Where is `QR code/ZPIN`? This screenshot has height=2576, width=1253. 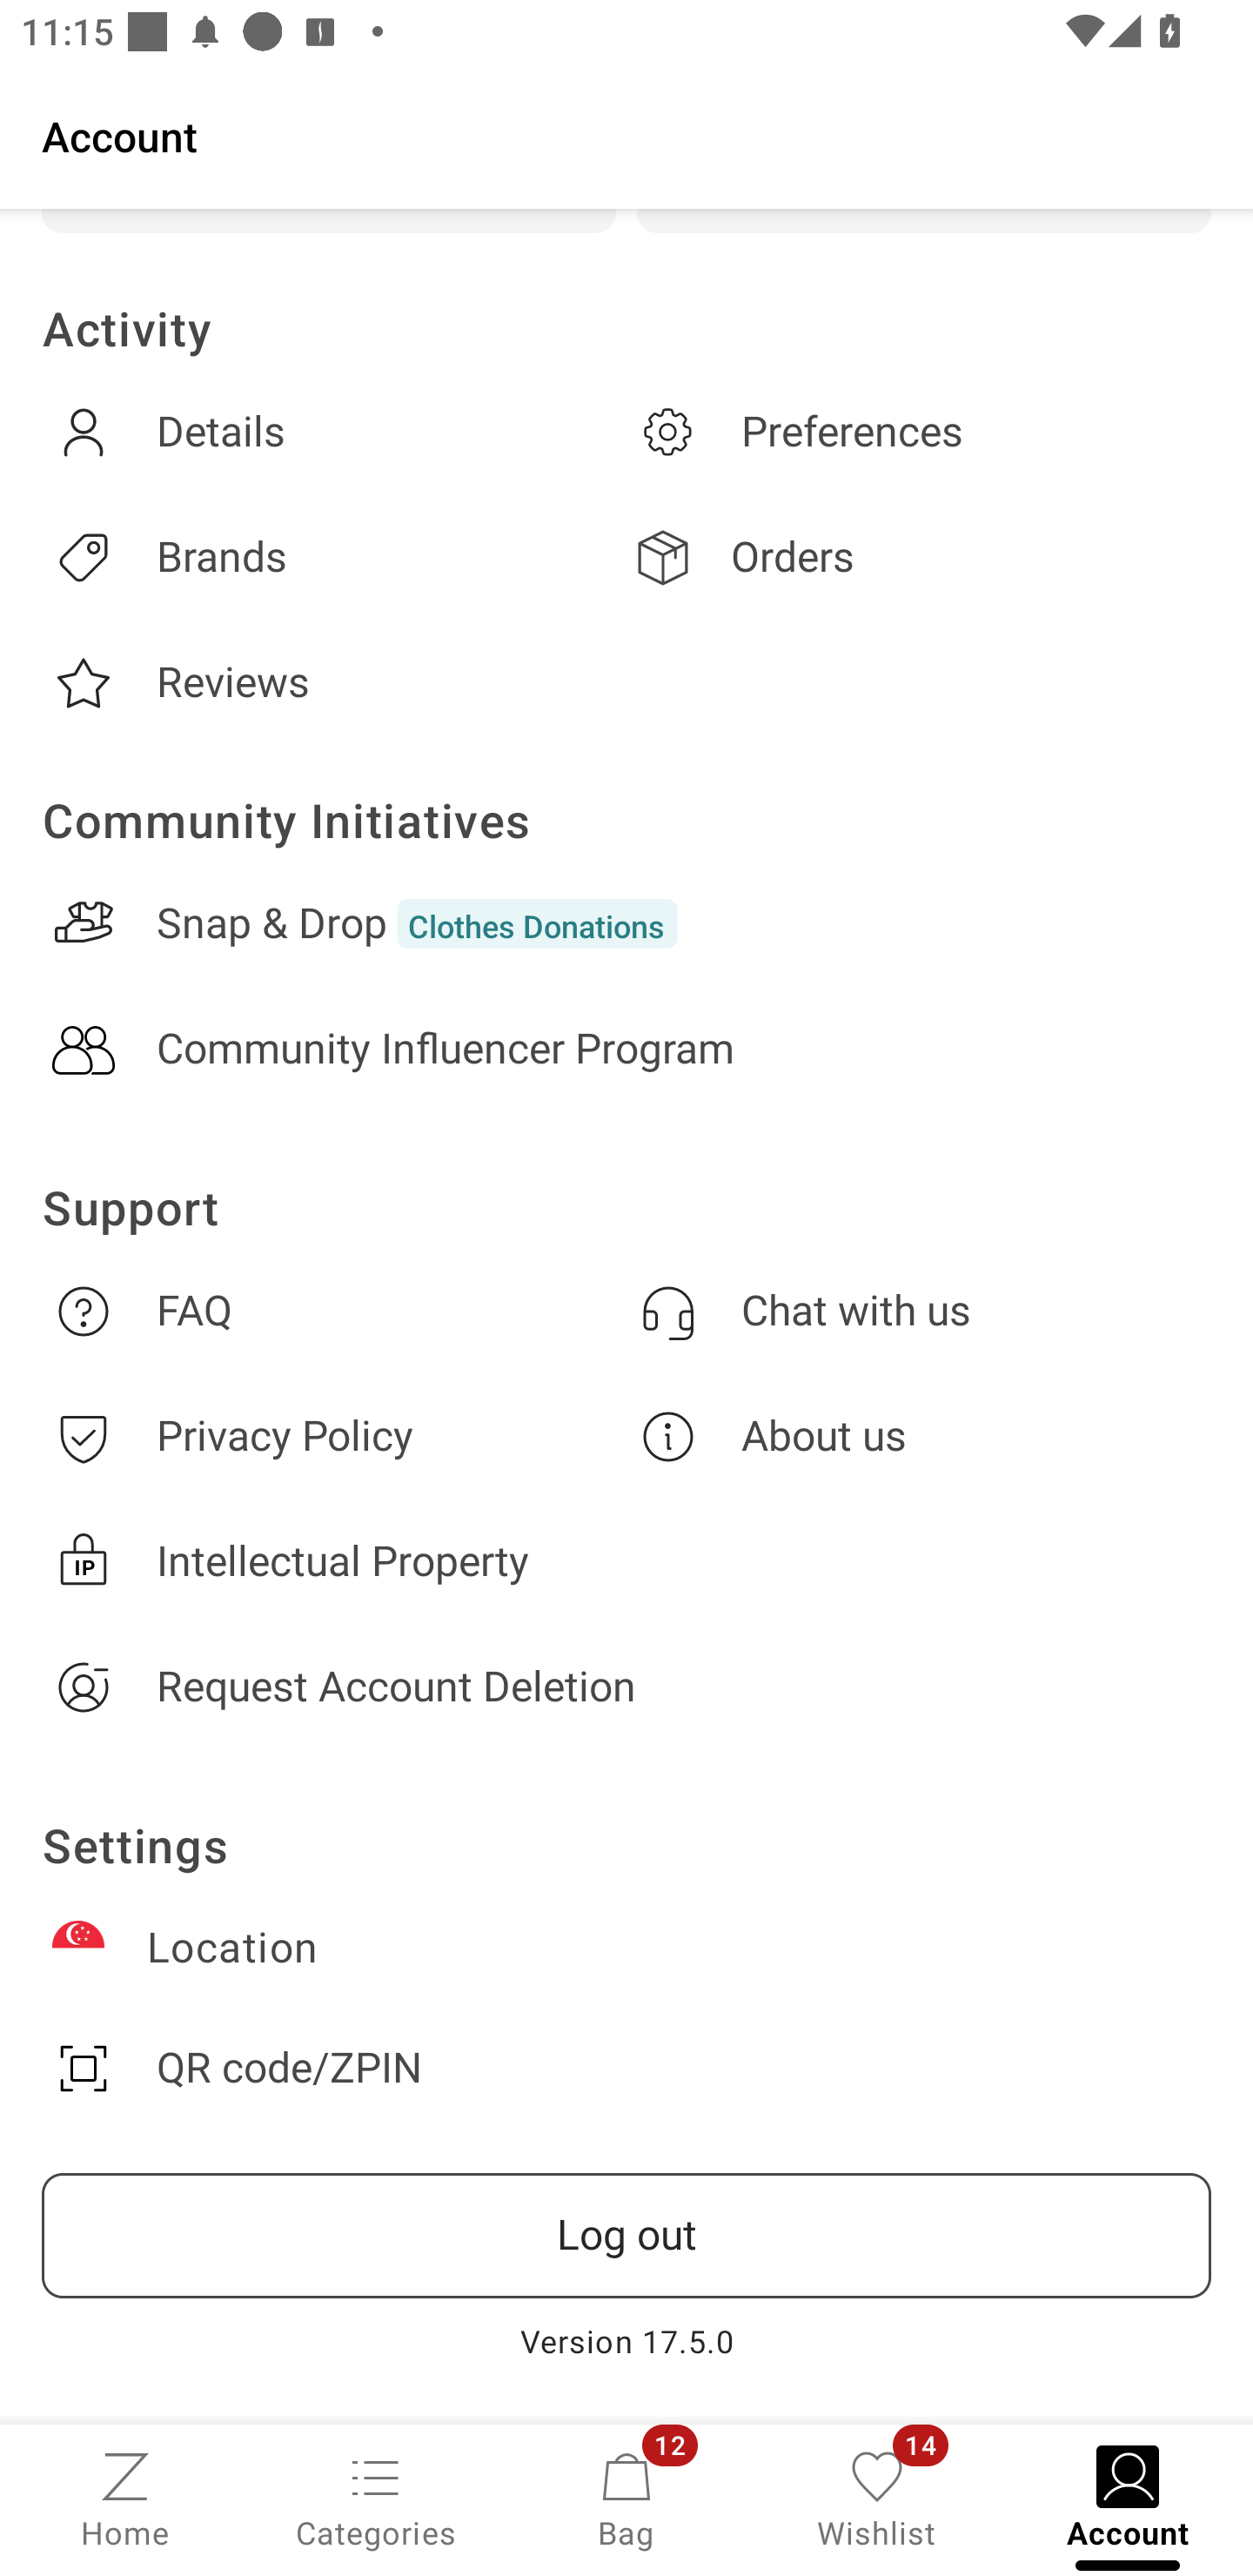 QR code/ZPIN is located at coordinates (626, 2068).